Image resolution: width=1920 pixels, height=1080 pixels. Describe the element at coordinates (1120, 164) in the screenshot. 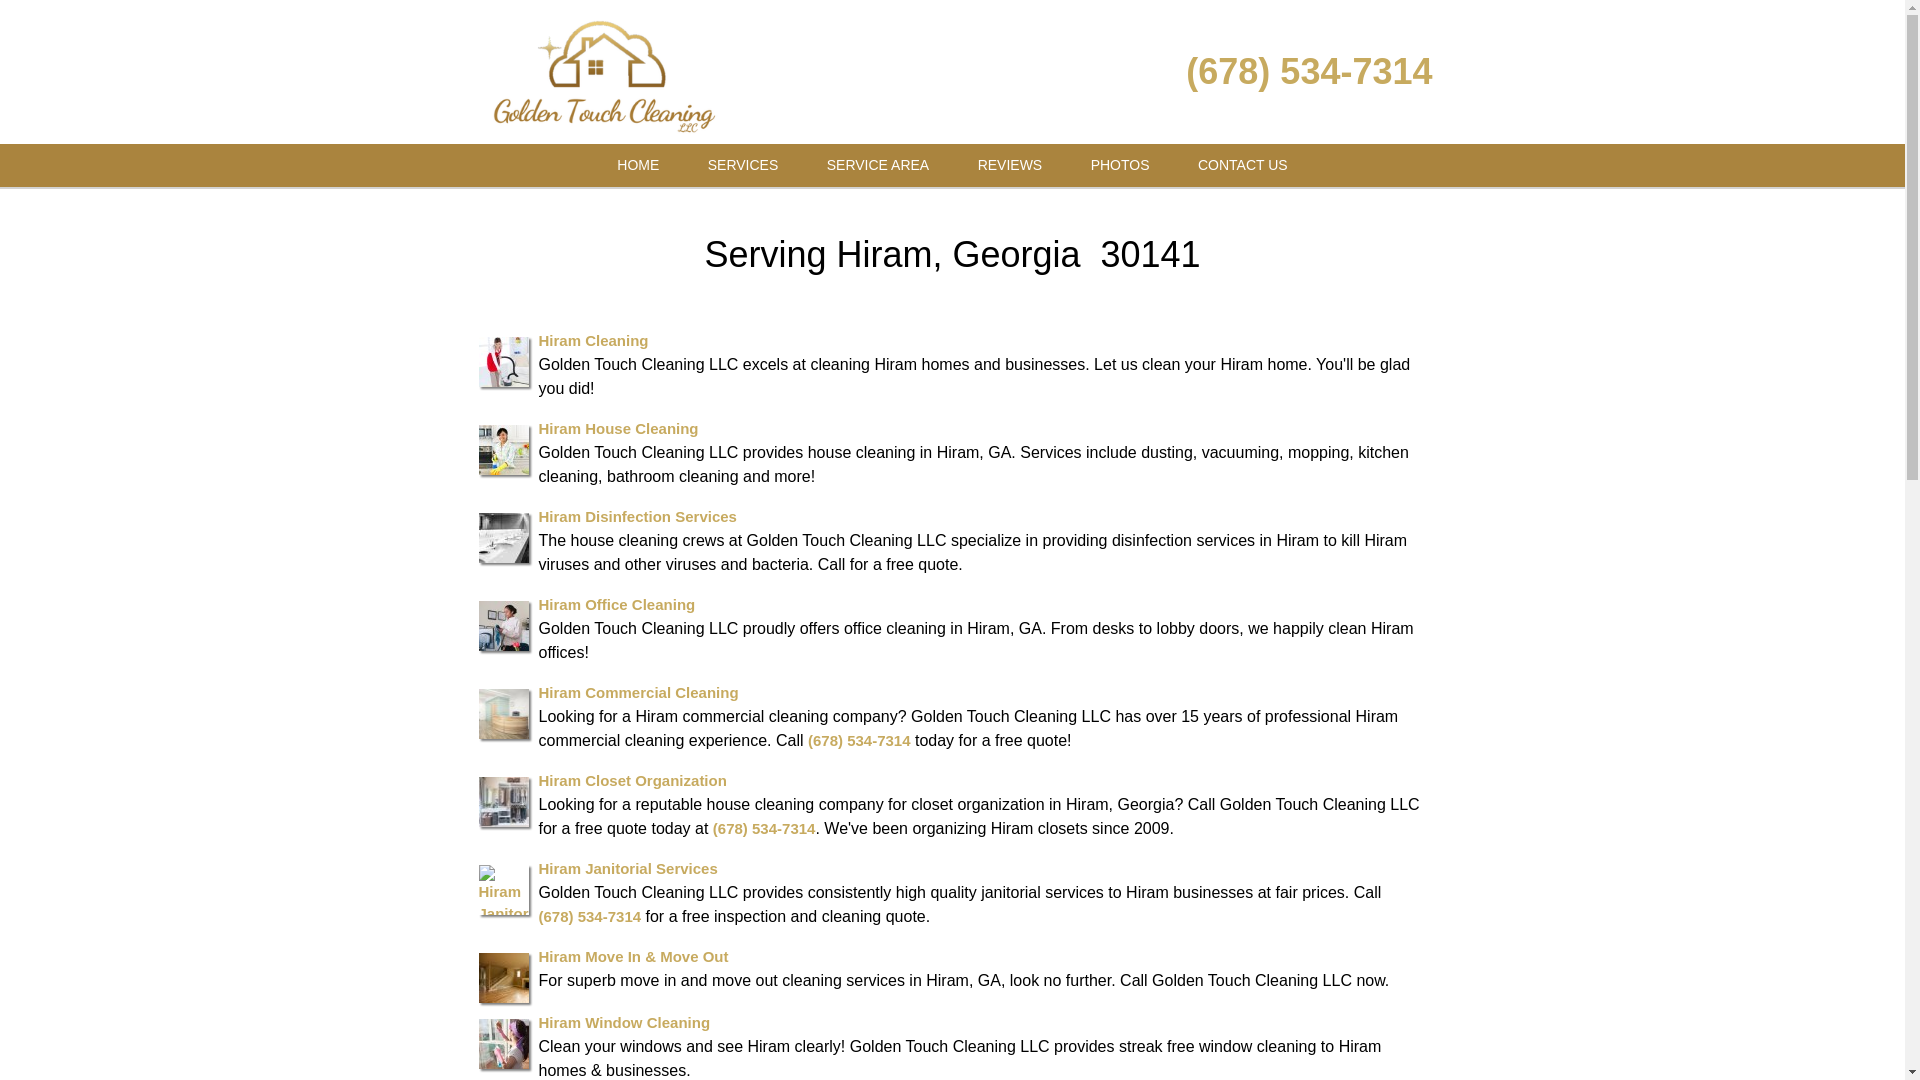

I see `PHOTOS` at that location.